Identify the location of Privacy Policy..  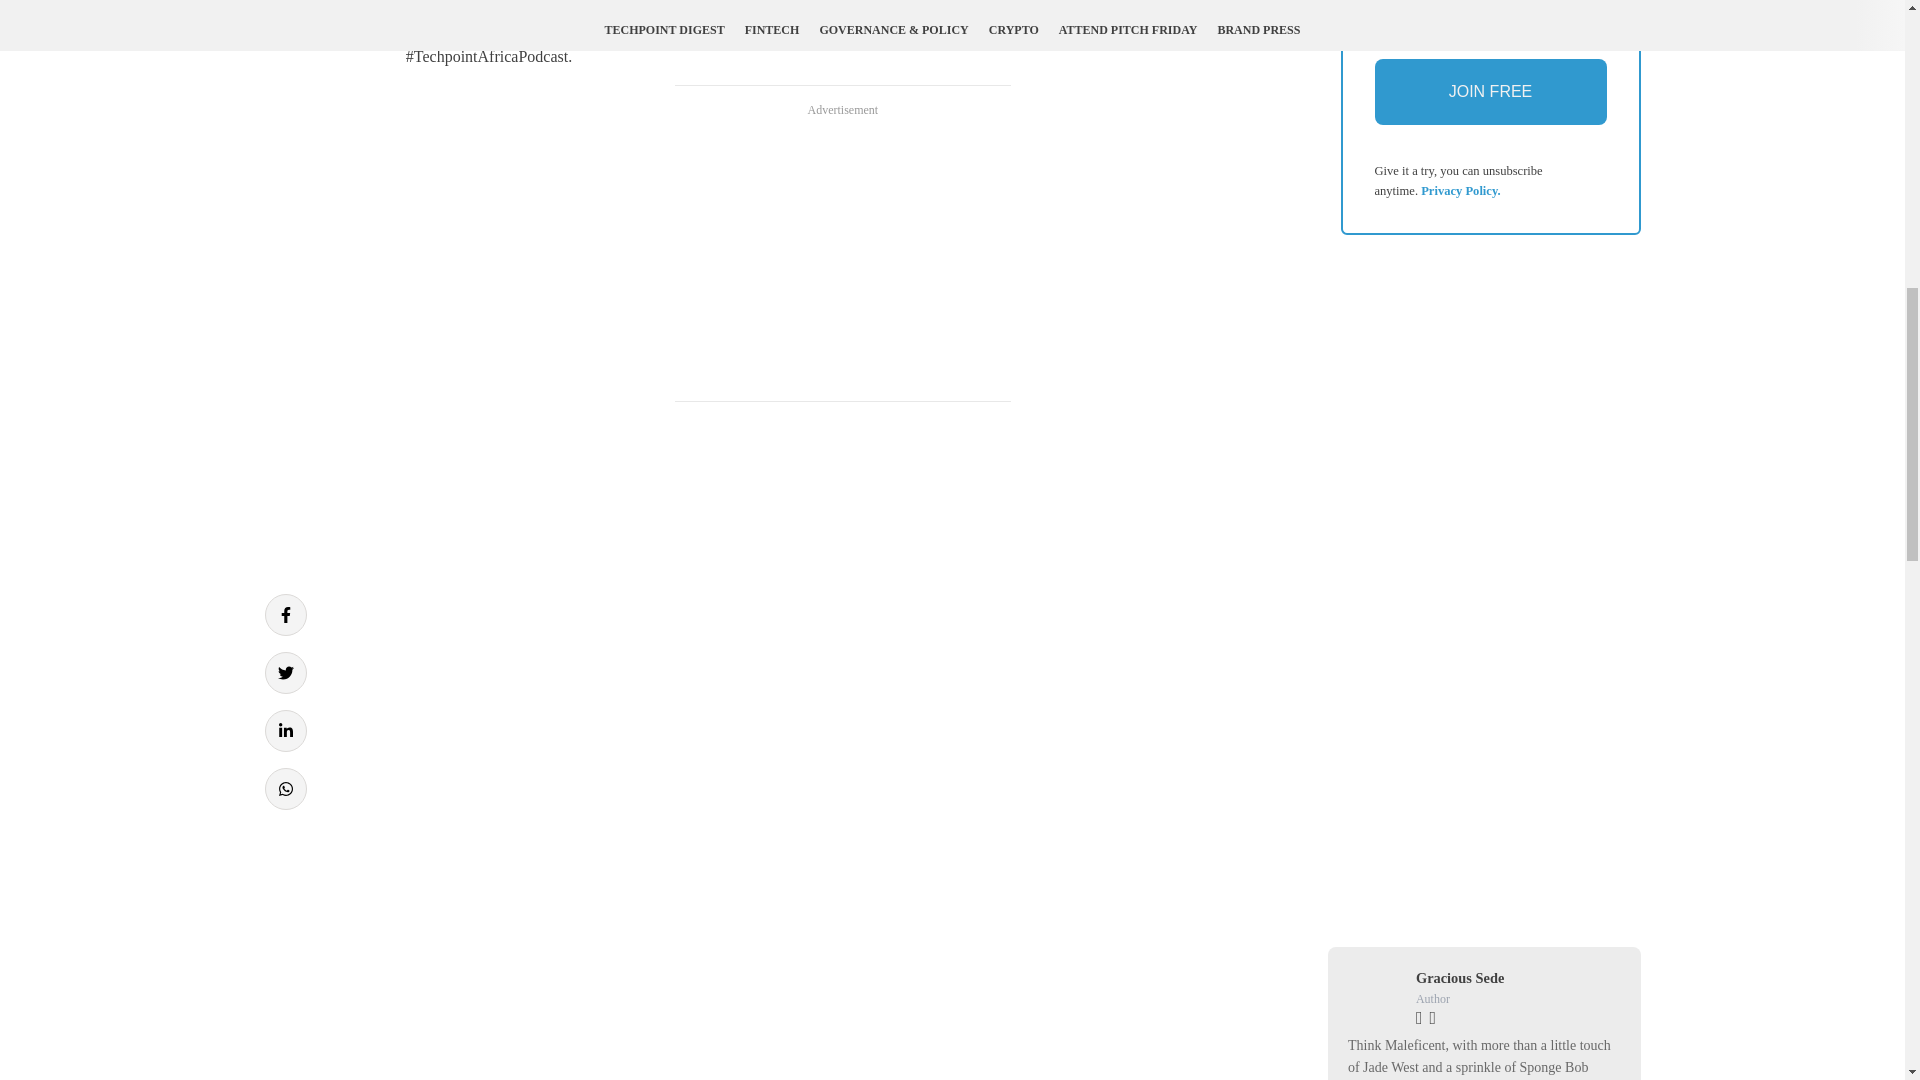
(1460, 190).